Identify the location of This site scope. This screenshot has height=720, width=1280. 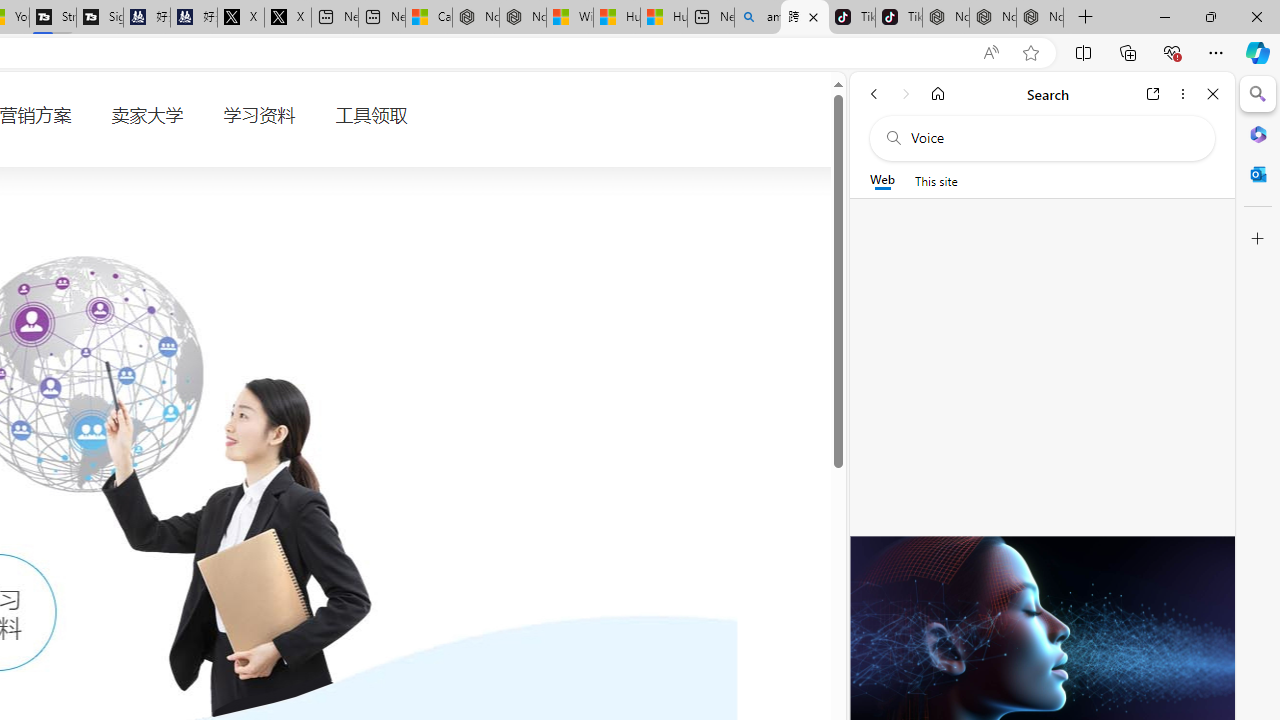
(936, 180).